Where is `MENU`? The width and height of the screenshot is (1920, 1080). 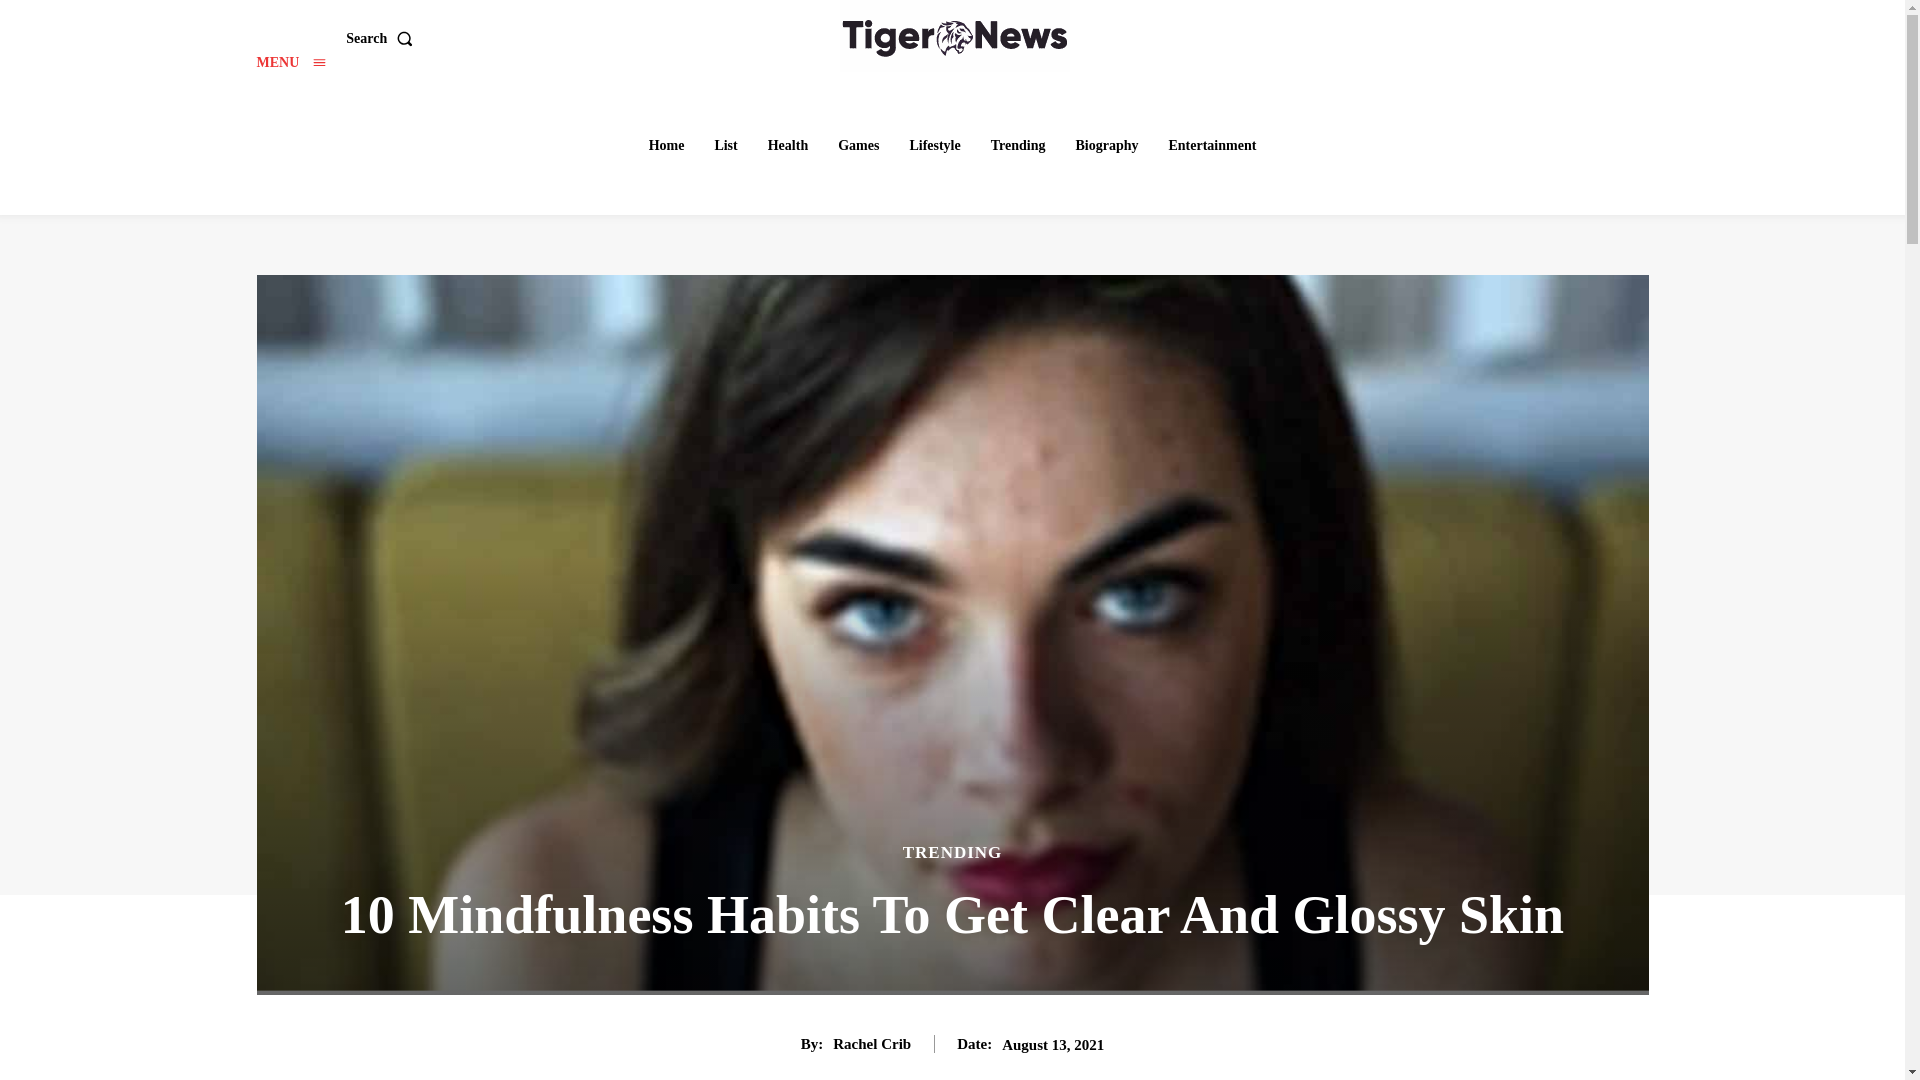 MENU is located at coordinates (290, 62).